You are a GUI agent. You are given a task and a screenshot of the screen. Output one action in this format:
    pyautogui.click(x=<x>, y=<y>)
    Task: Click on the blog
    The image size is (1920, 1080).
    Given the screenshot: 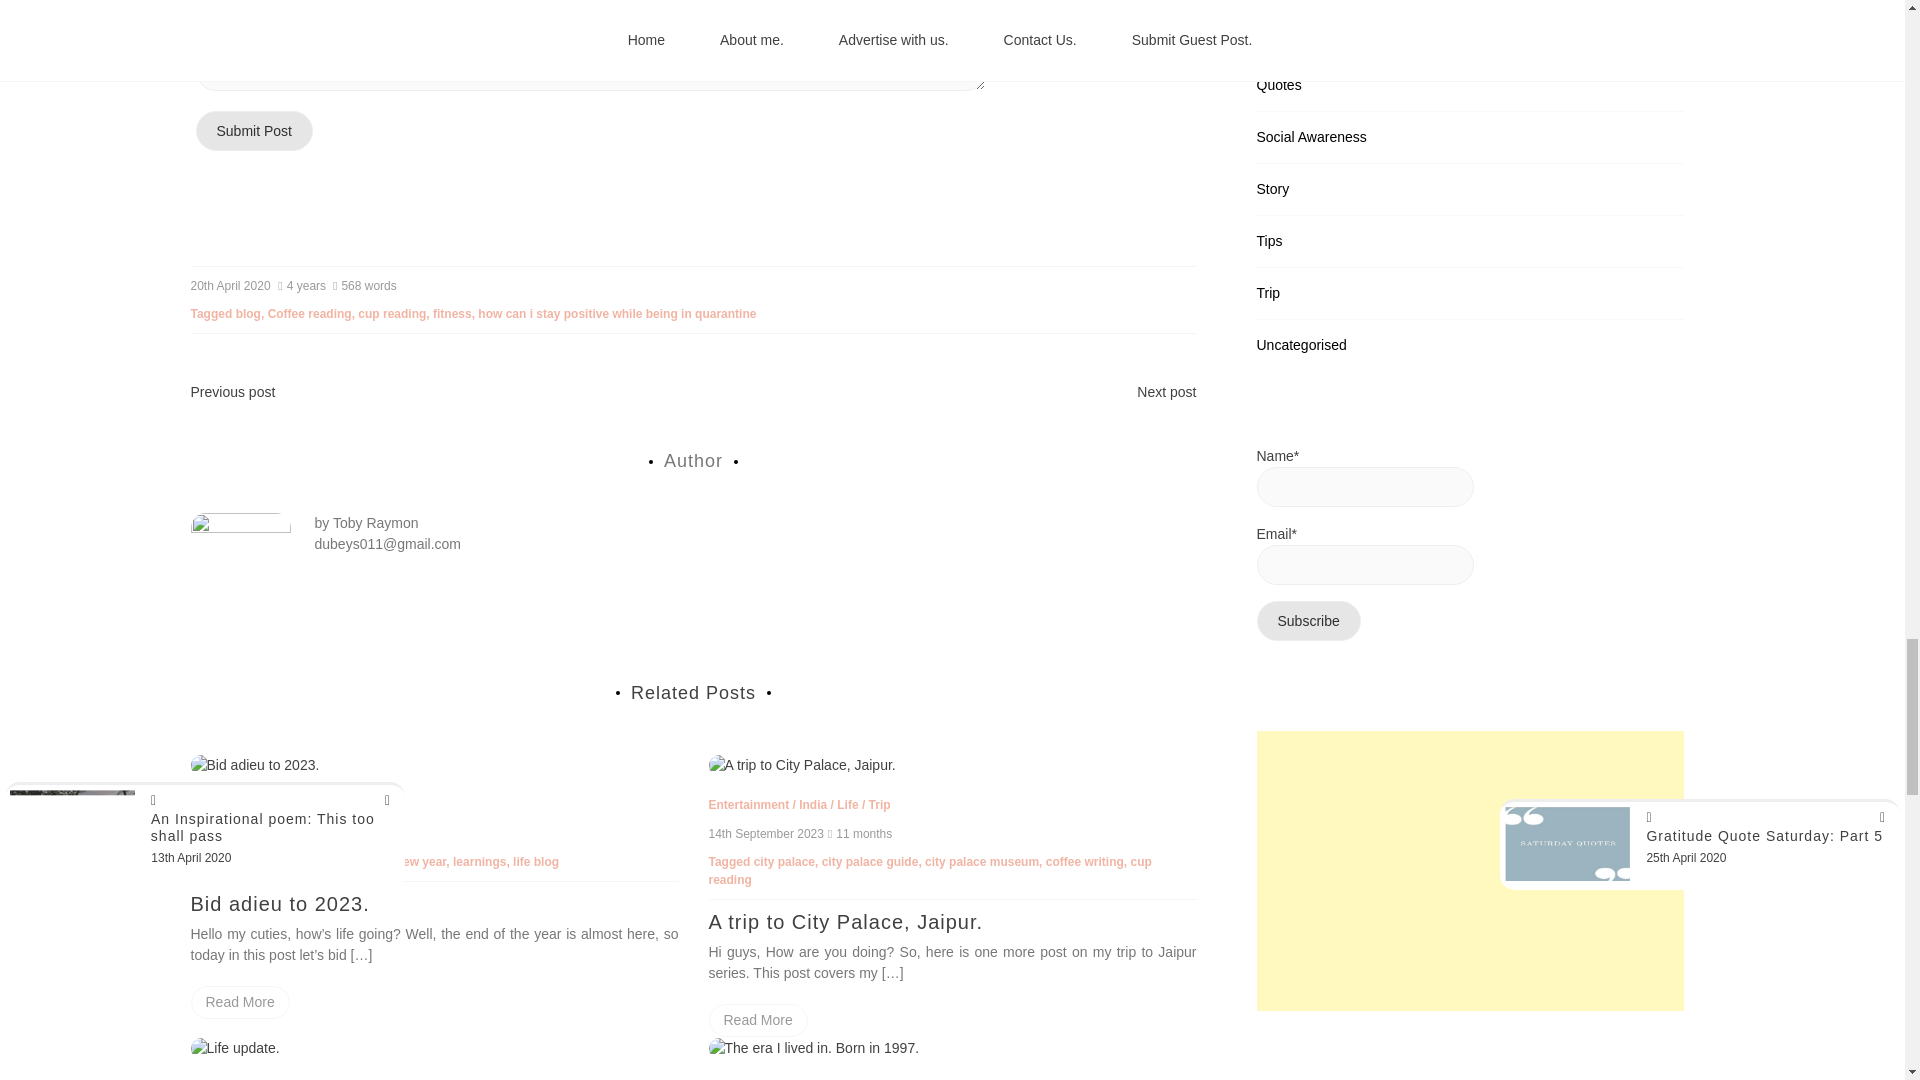 What is the action you would take?
    pyautogui.click(x=248, y=313)
    